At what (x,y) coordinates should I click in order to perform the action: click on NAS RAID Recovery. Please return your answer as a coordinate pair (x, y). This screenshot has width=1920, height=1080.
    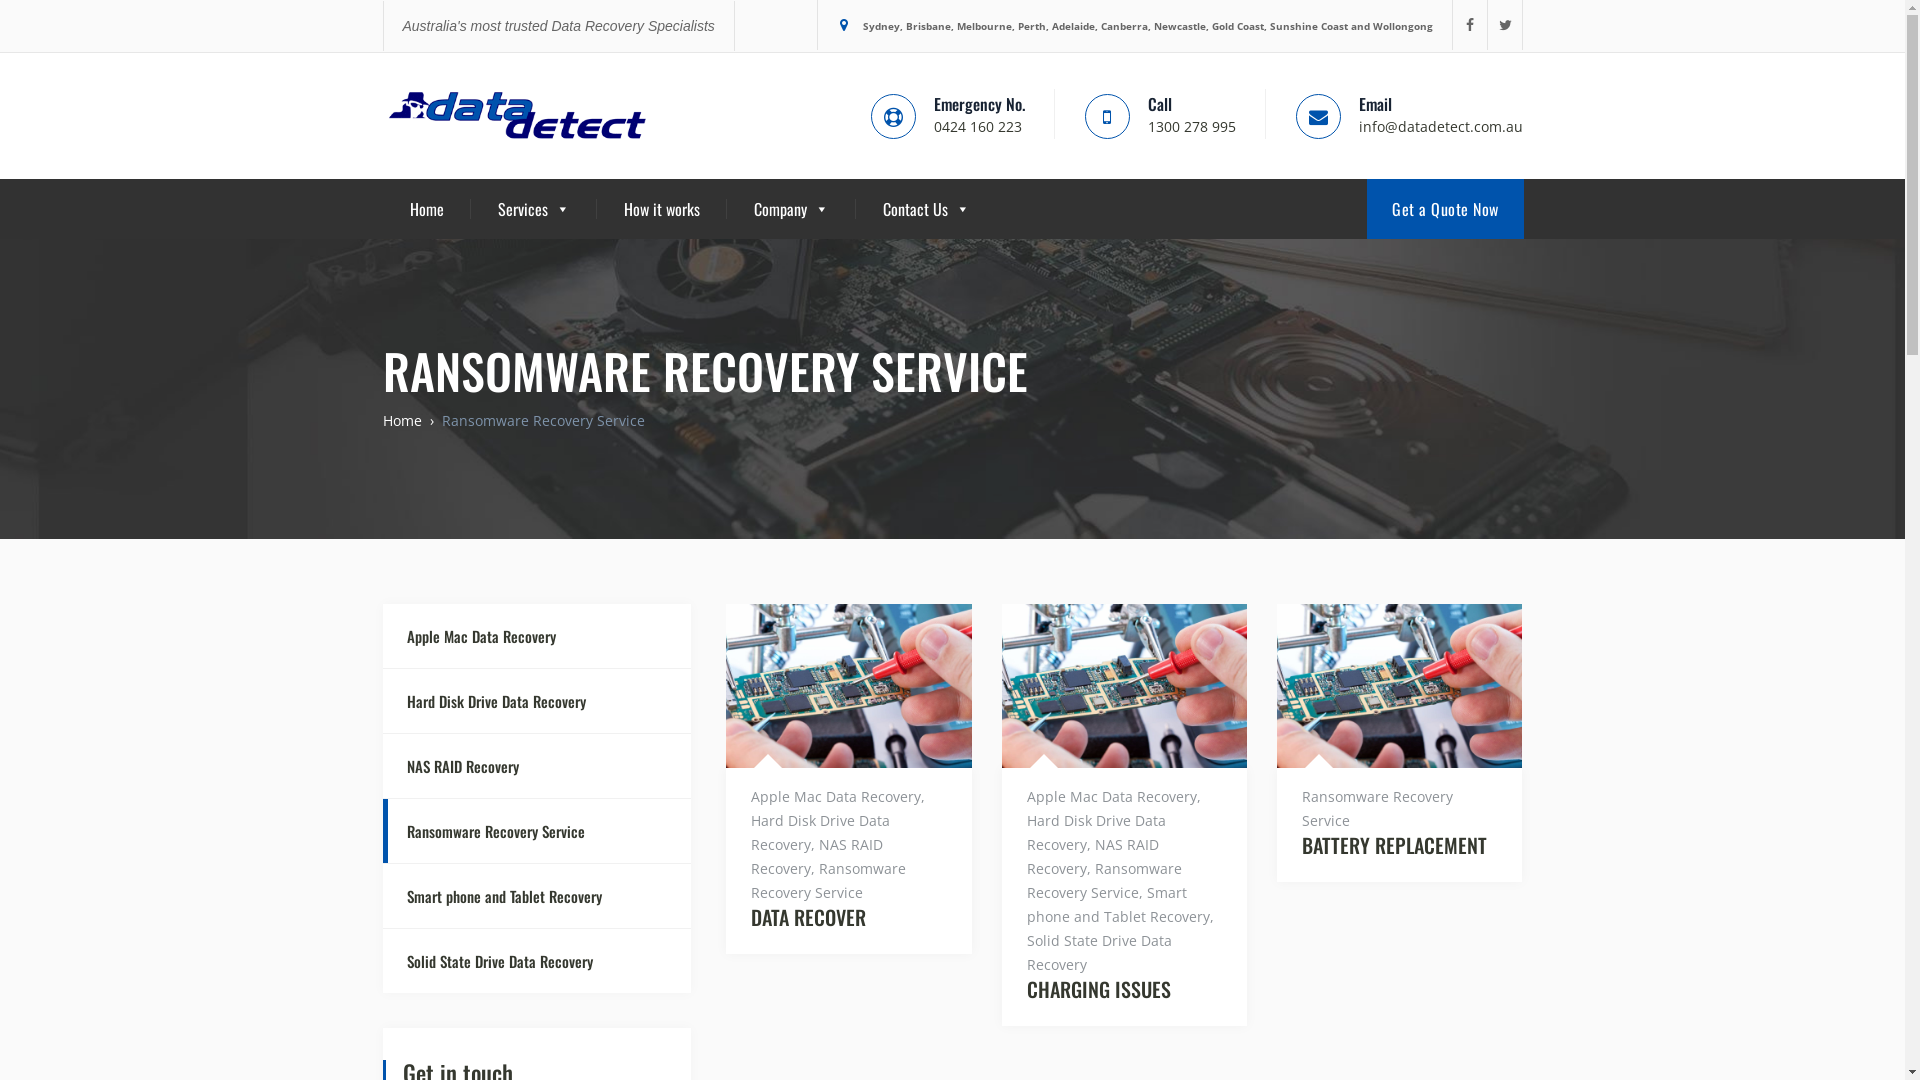
    Looking at the image, I should click on (536, 766).